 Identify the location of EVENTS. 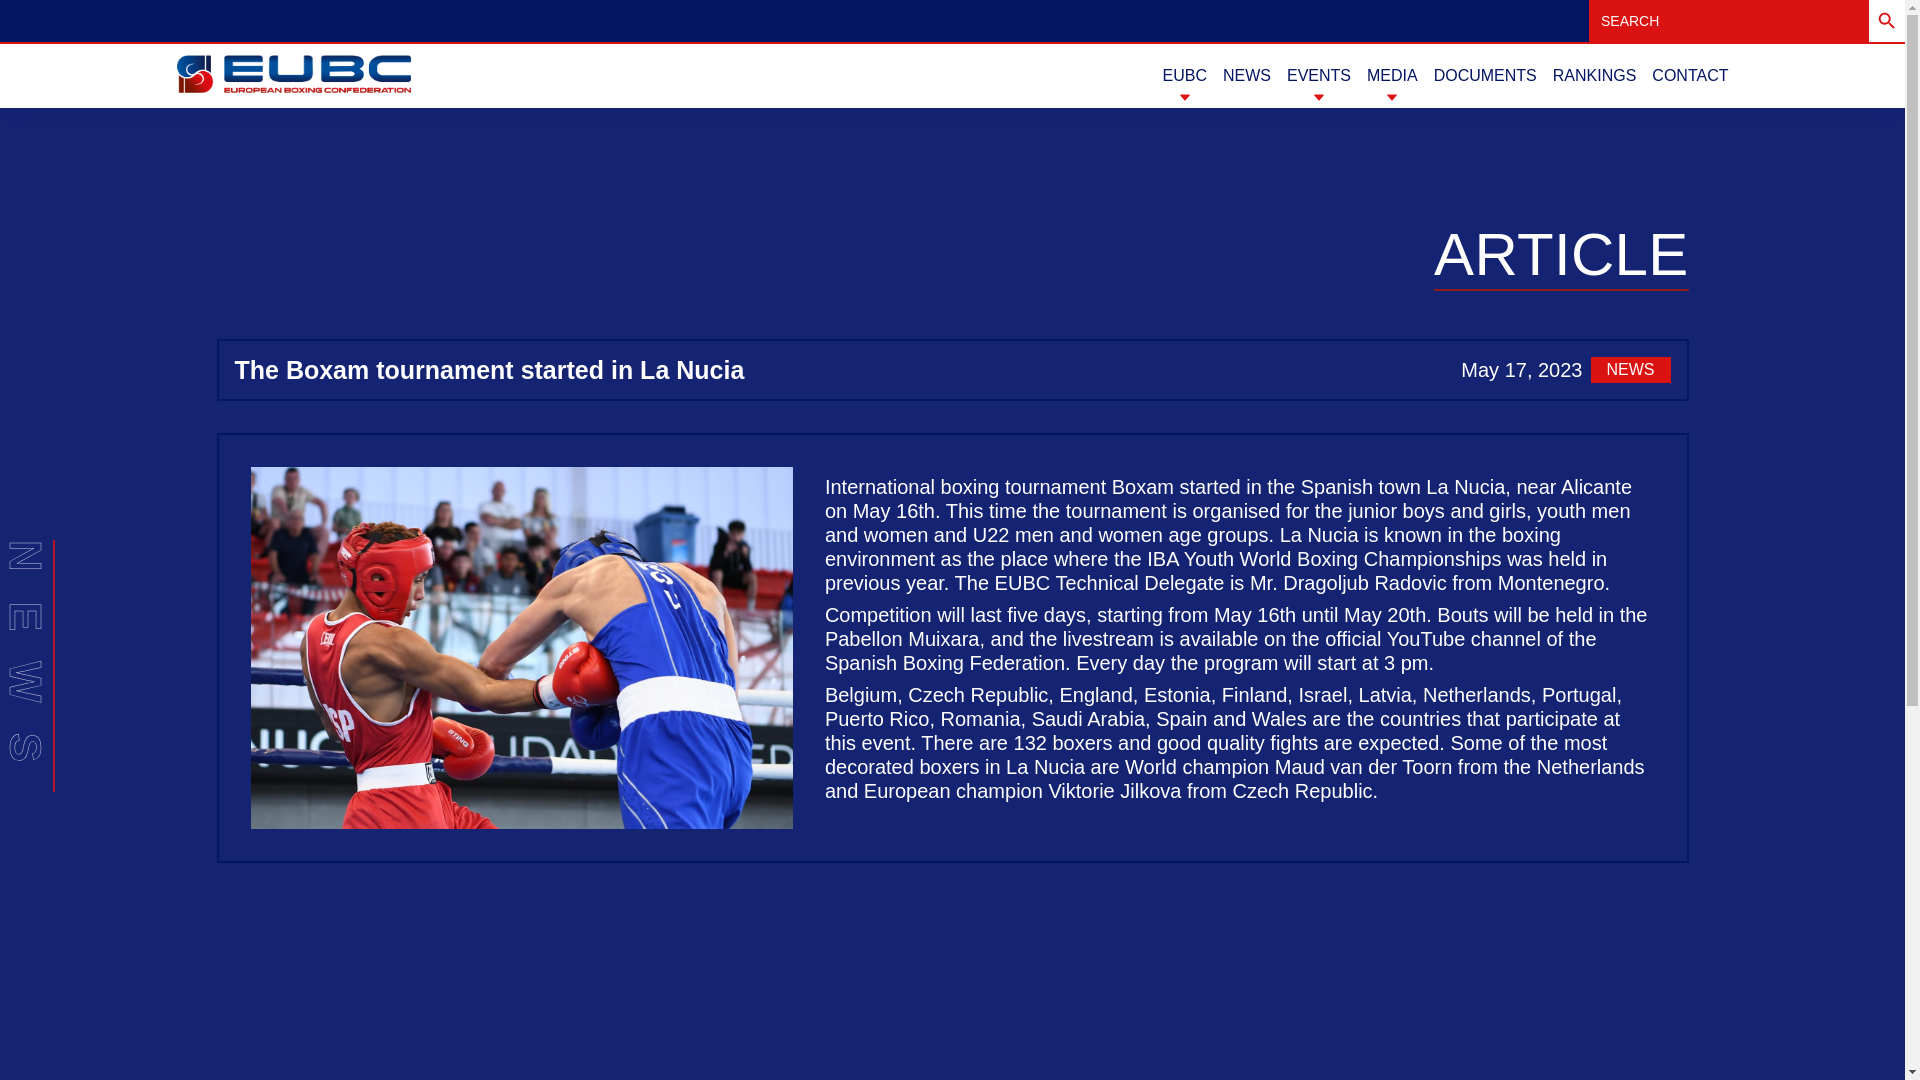
(1318, 76).